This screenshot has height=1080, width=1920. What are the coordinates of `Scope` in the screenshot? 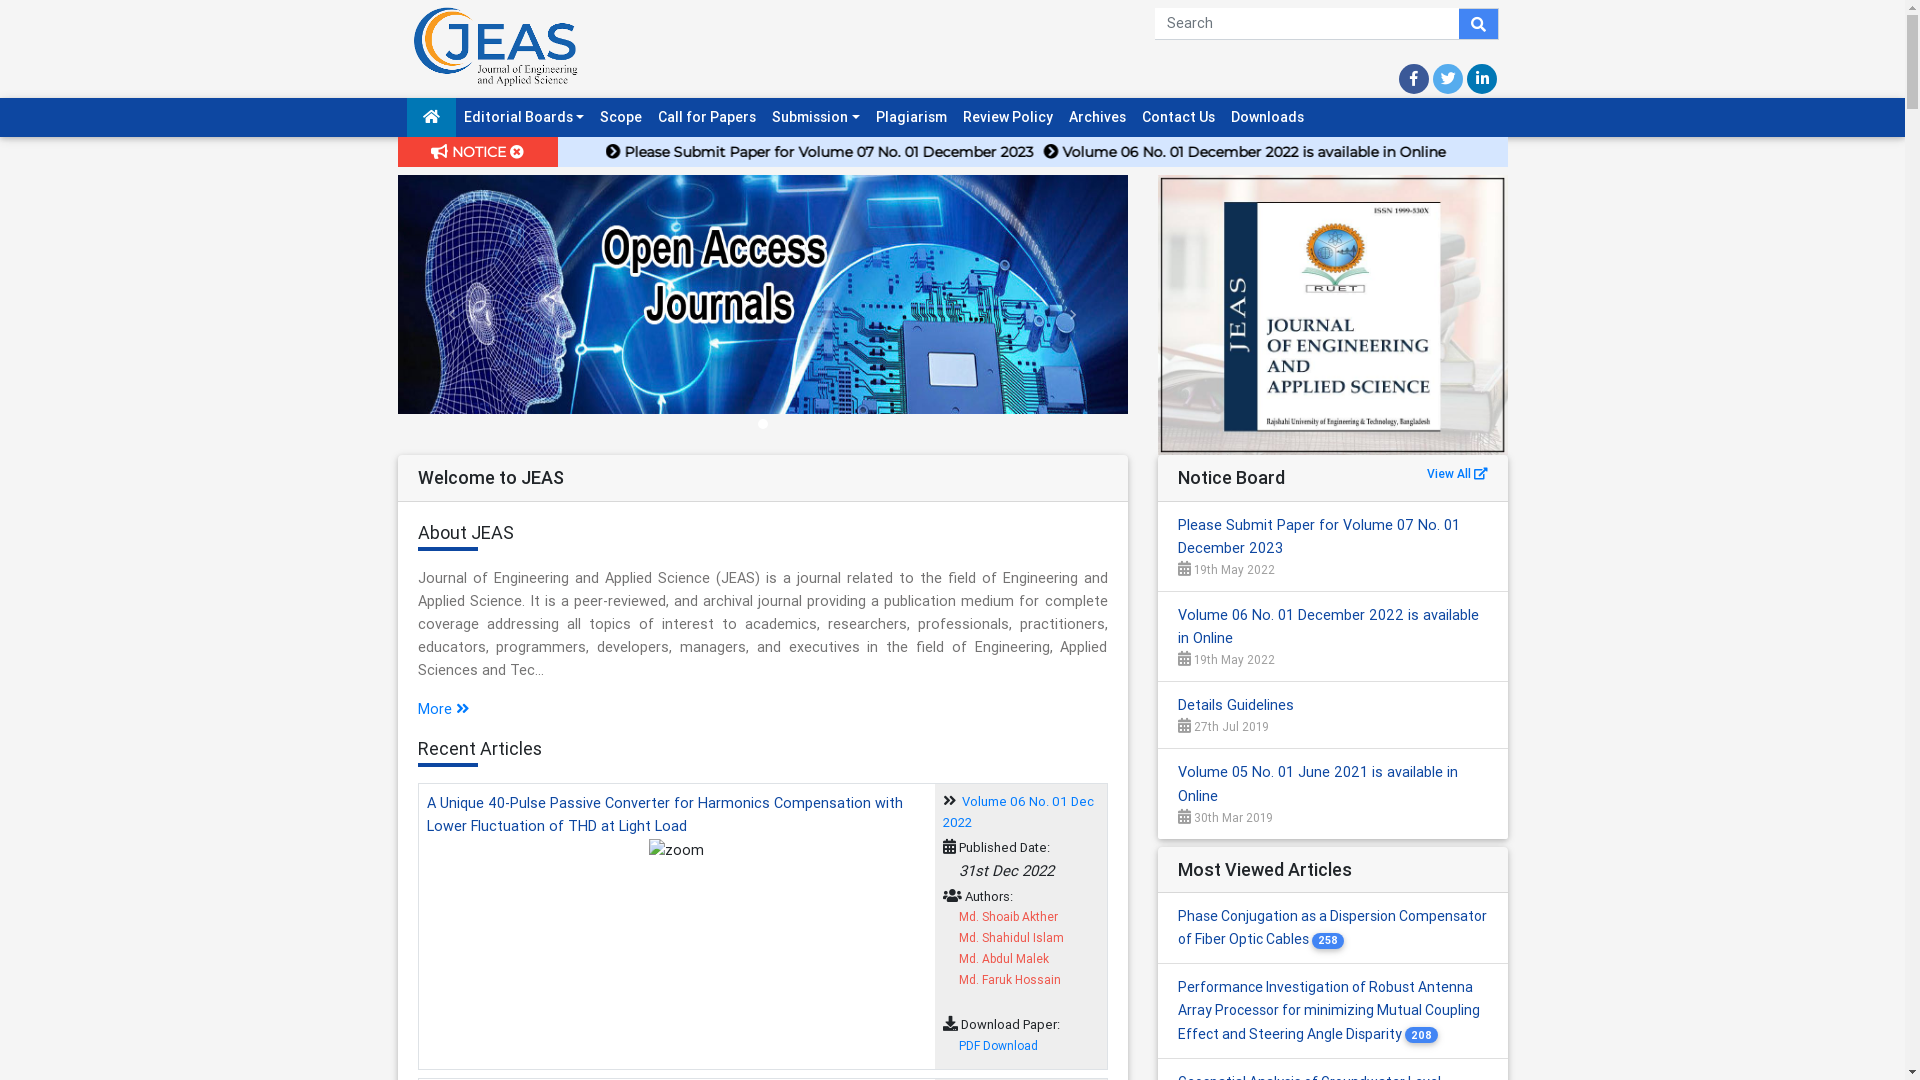 It's located at (621, 117).